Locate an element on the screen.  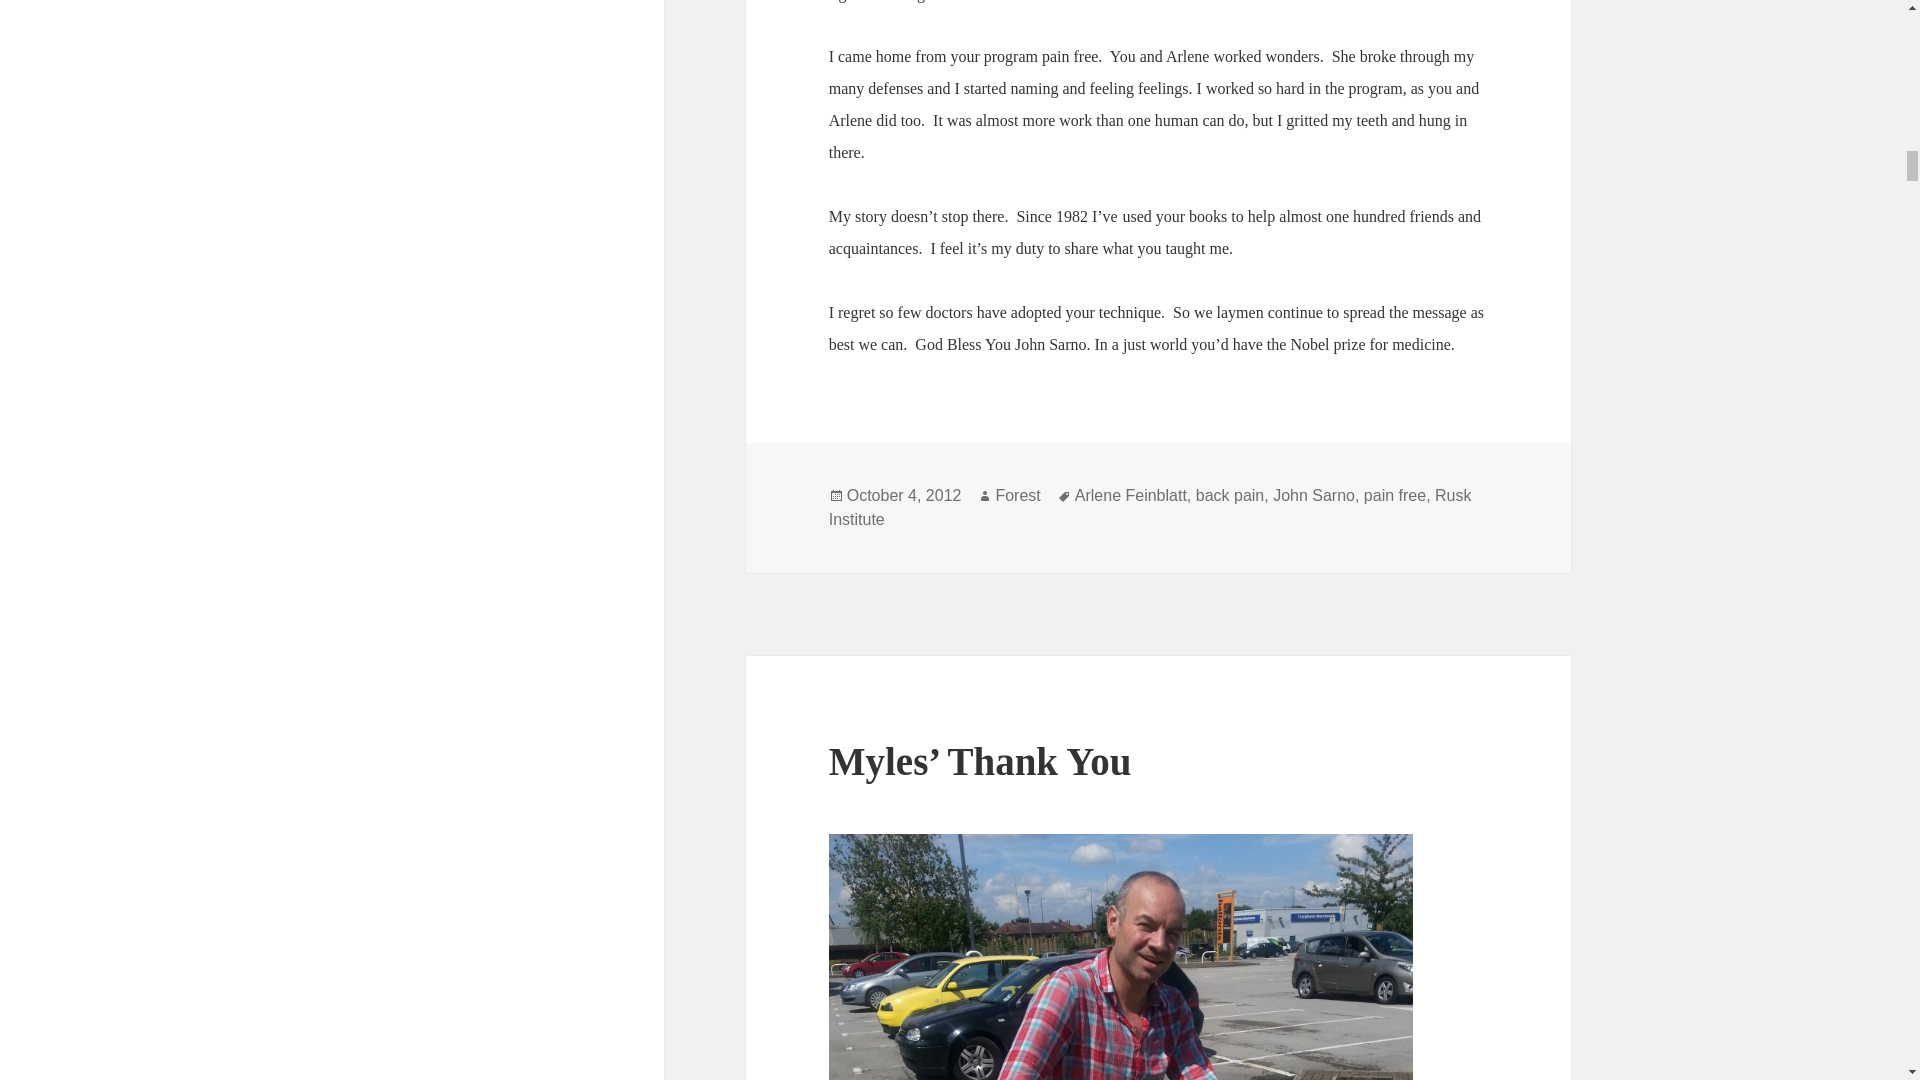
Myles' Photo is located at coordinates (1121, 956).